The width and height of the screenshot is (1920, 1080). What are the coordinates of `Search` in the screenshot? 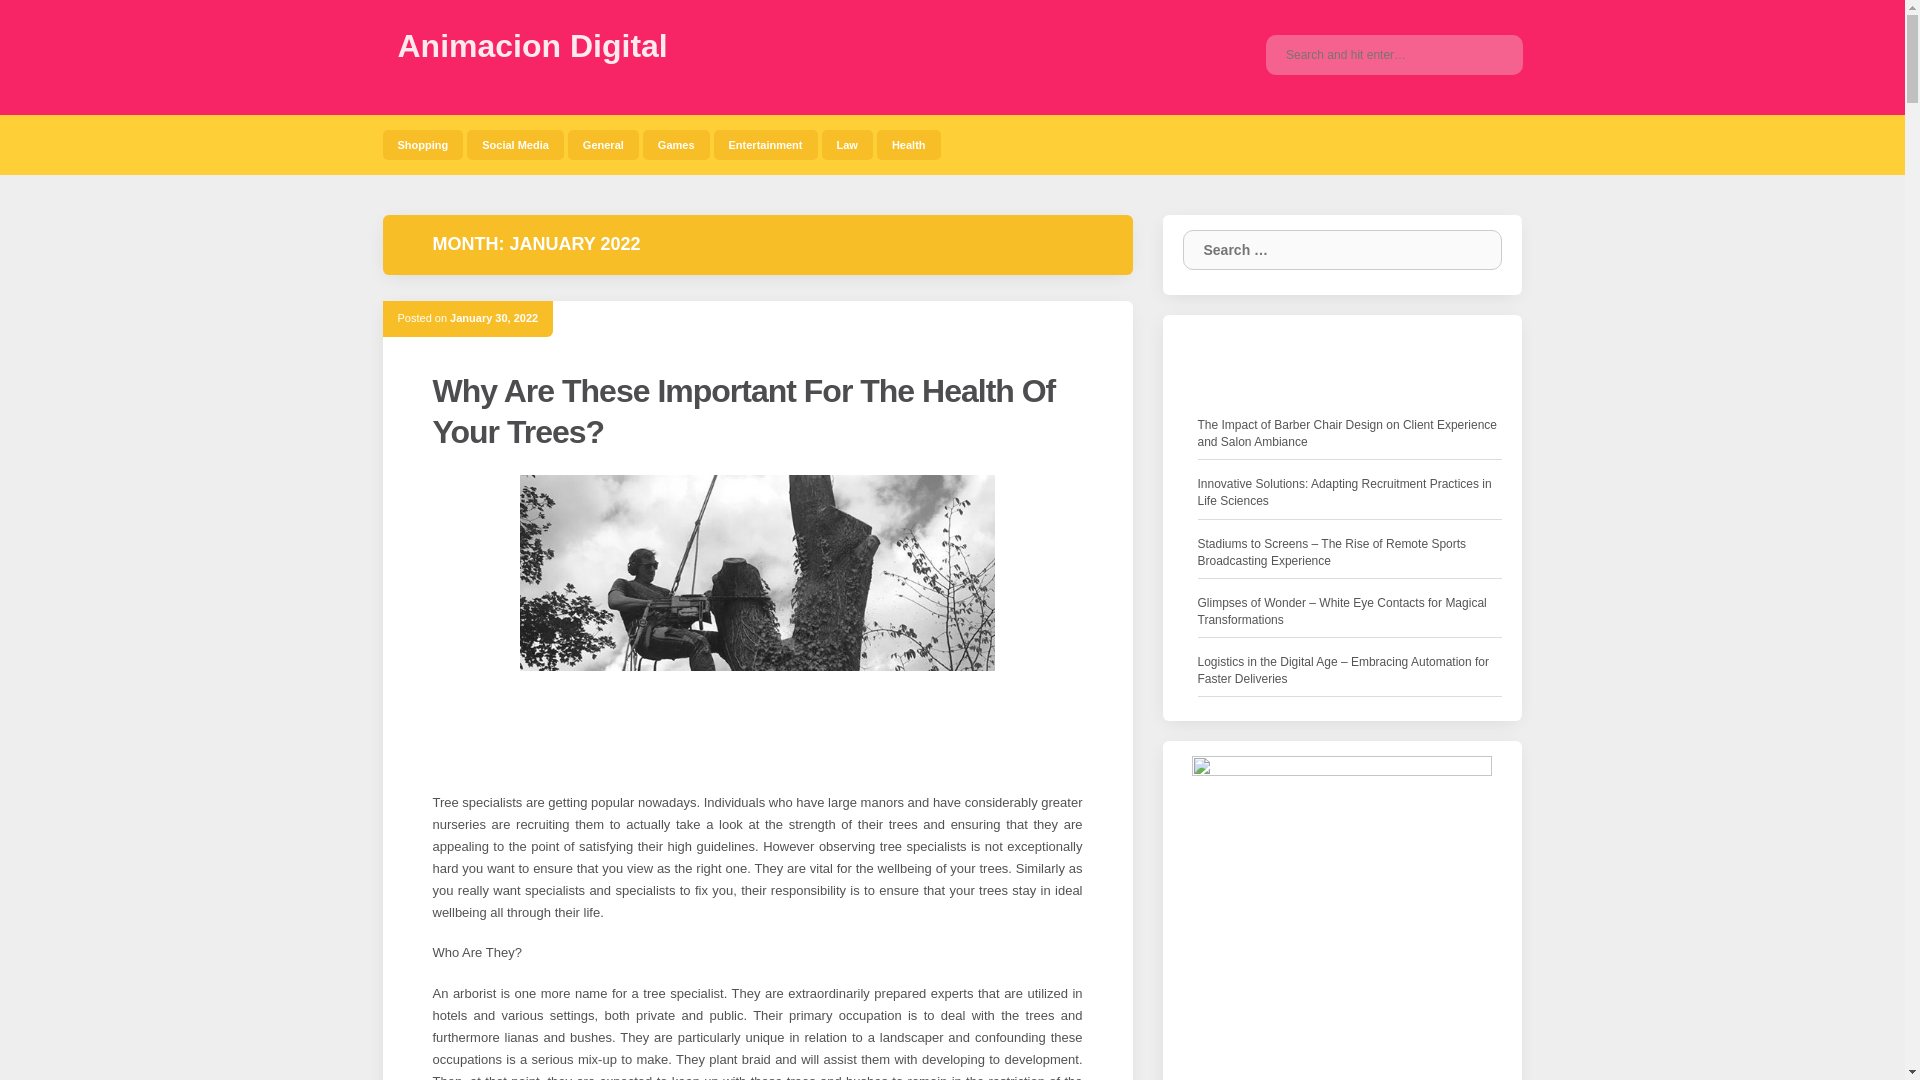 It's located at (1471, 250).